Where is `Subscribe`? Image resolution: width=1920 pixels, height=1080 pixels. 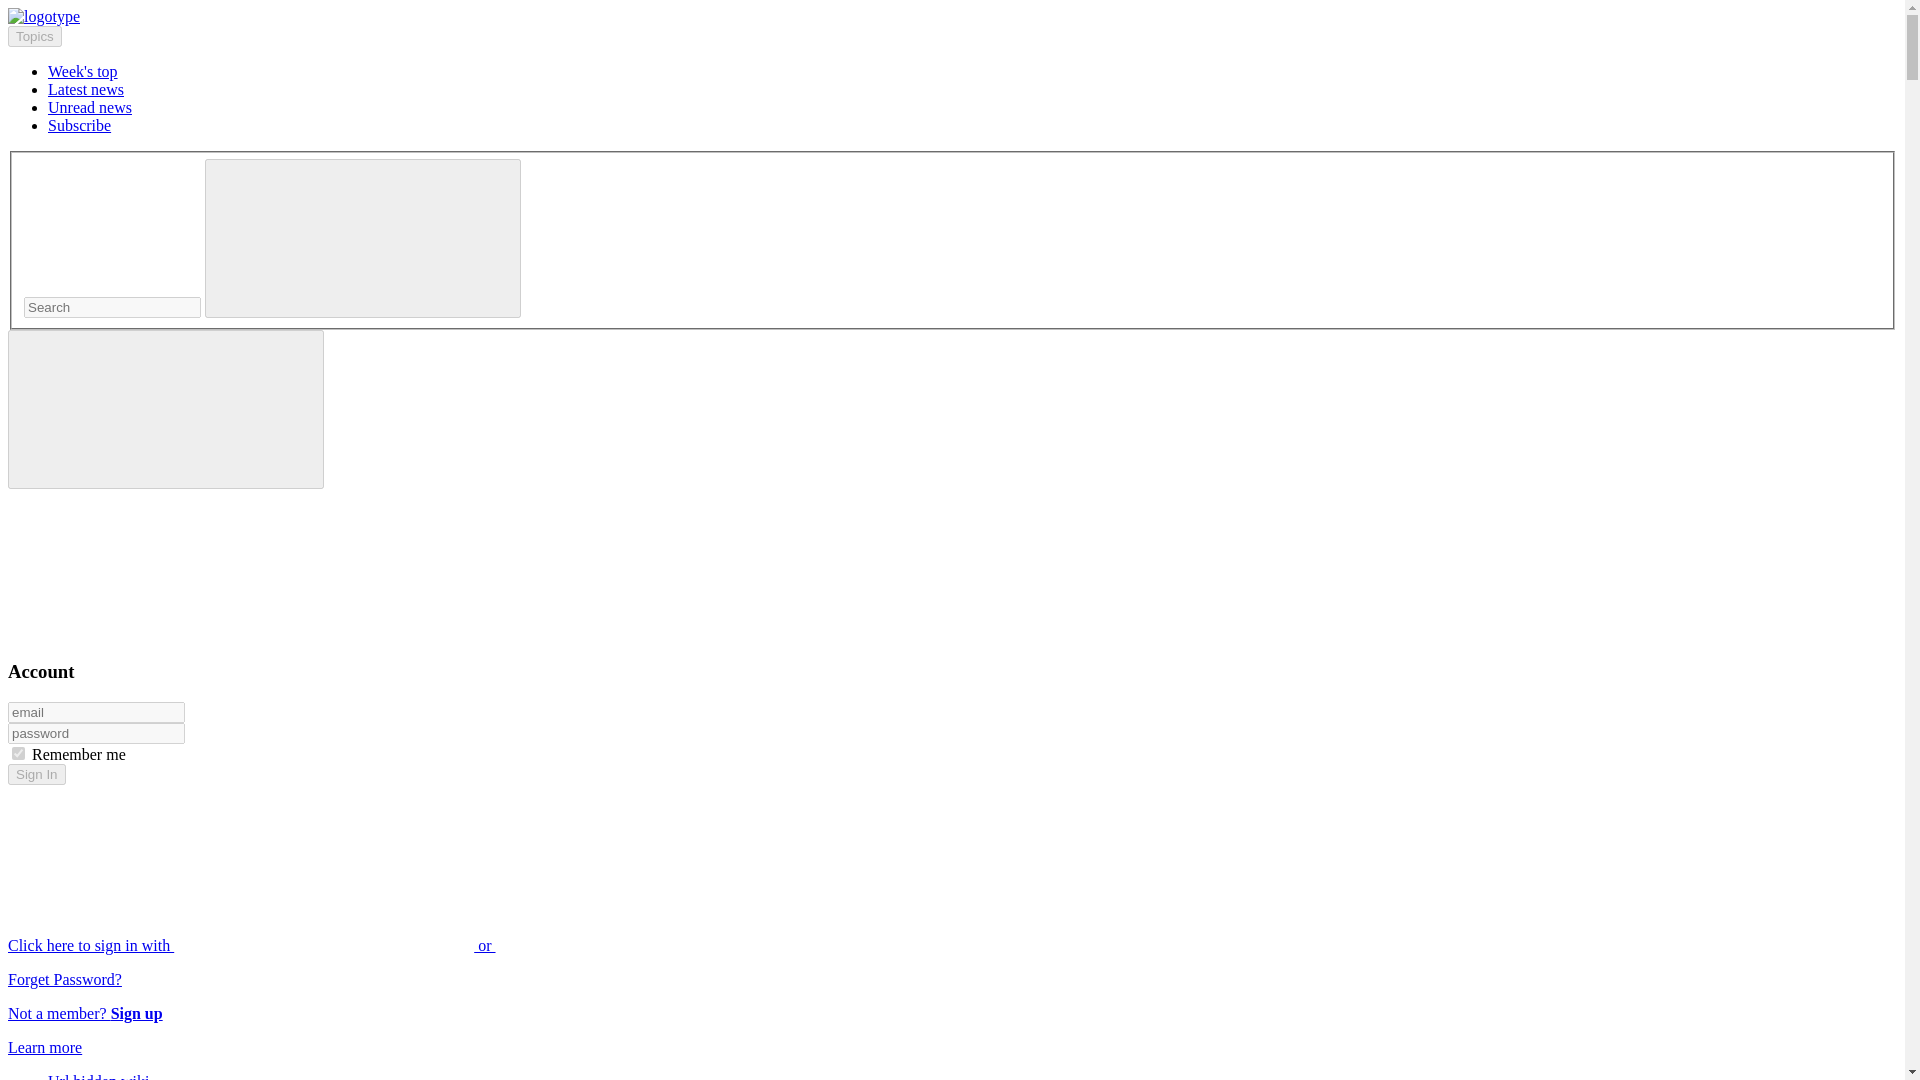 Subscribe is located at coordinates (80, 124).